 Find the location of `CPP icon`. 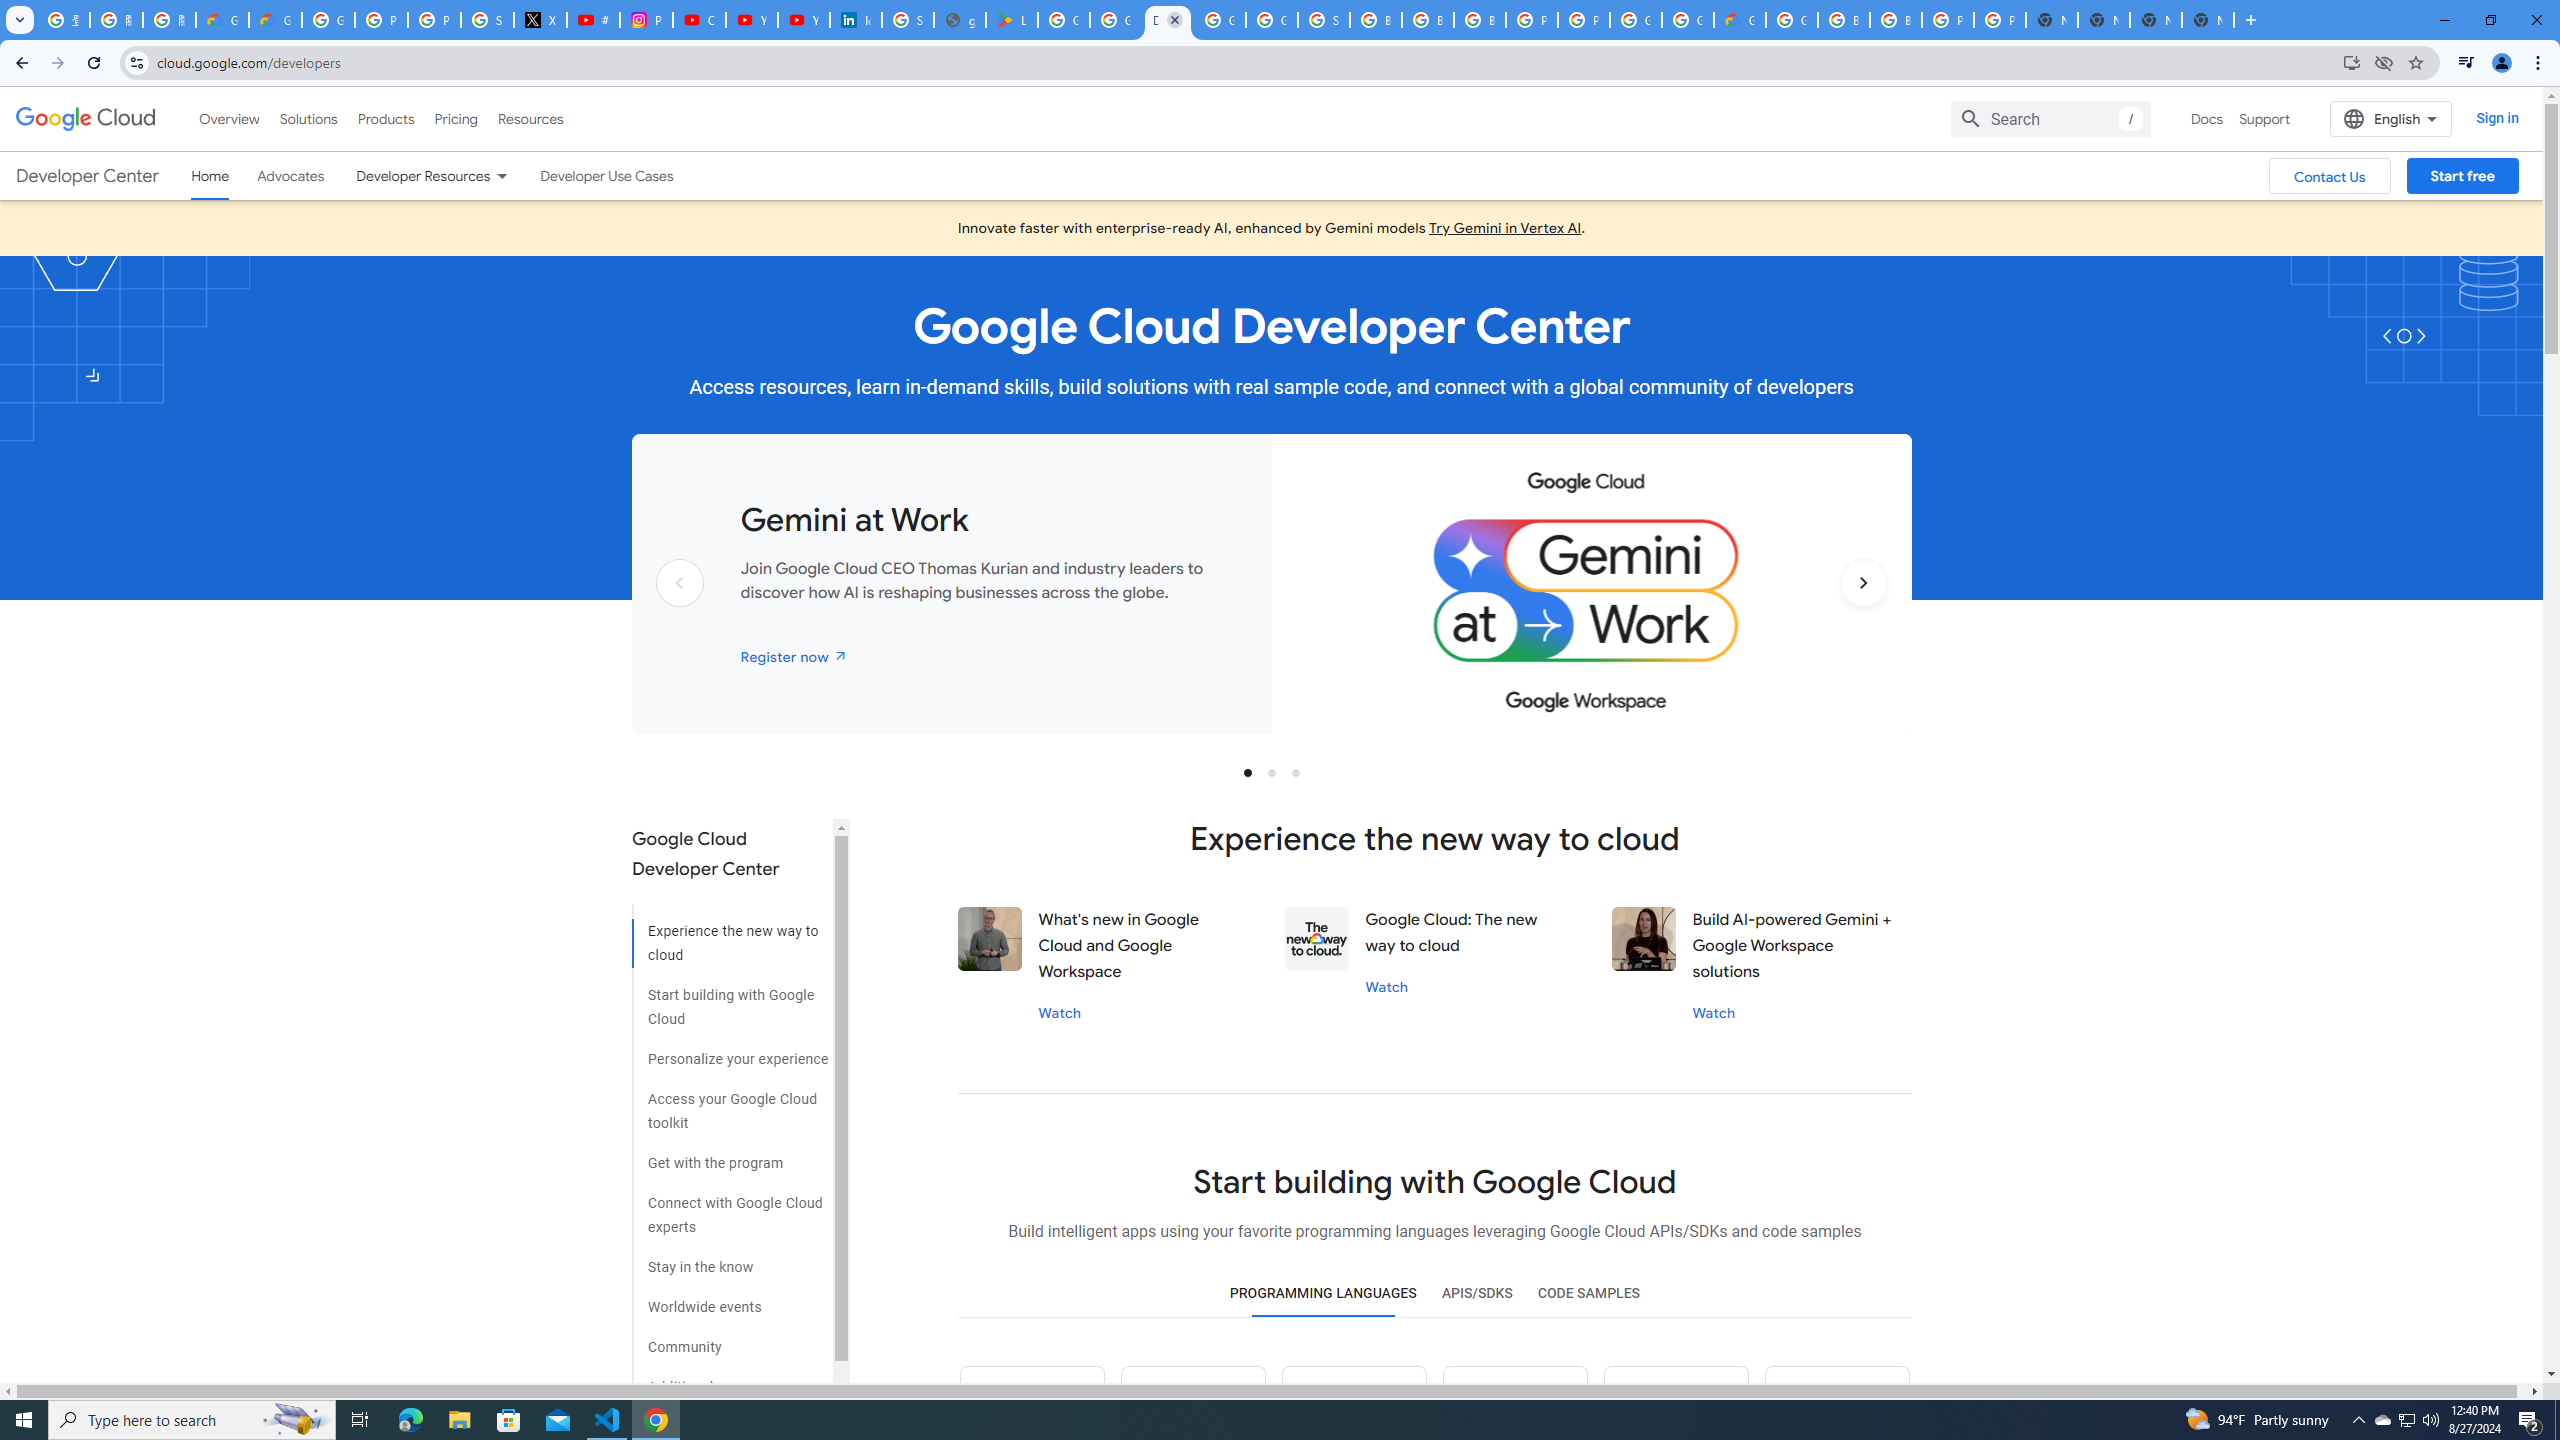

CPP icon is located at coordinates (1836, 1403).